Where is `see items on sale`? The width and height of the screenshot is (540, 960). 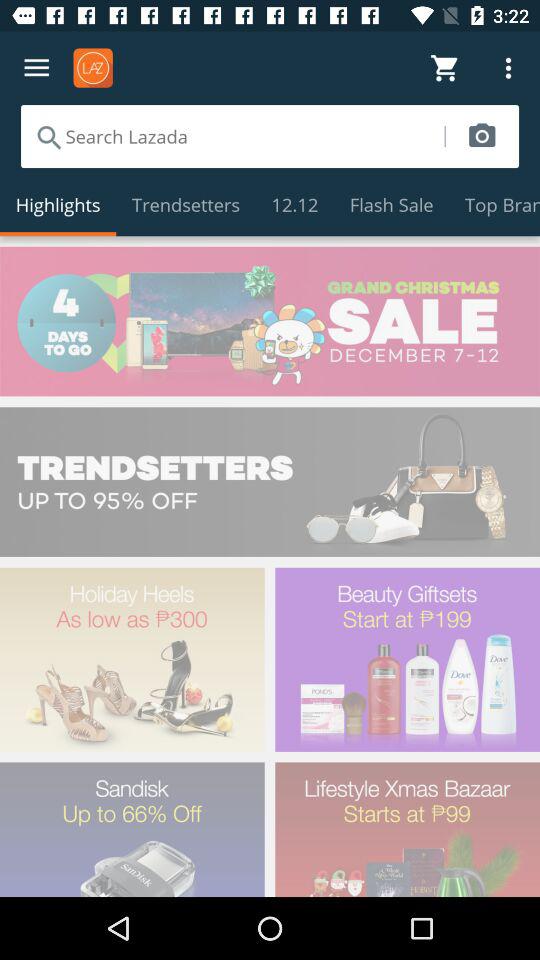
see items on sale is located at coordinates (270, 321).